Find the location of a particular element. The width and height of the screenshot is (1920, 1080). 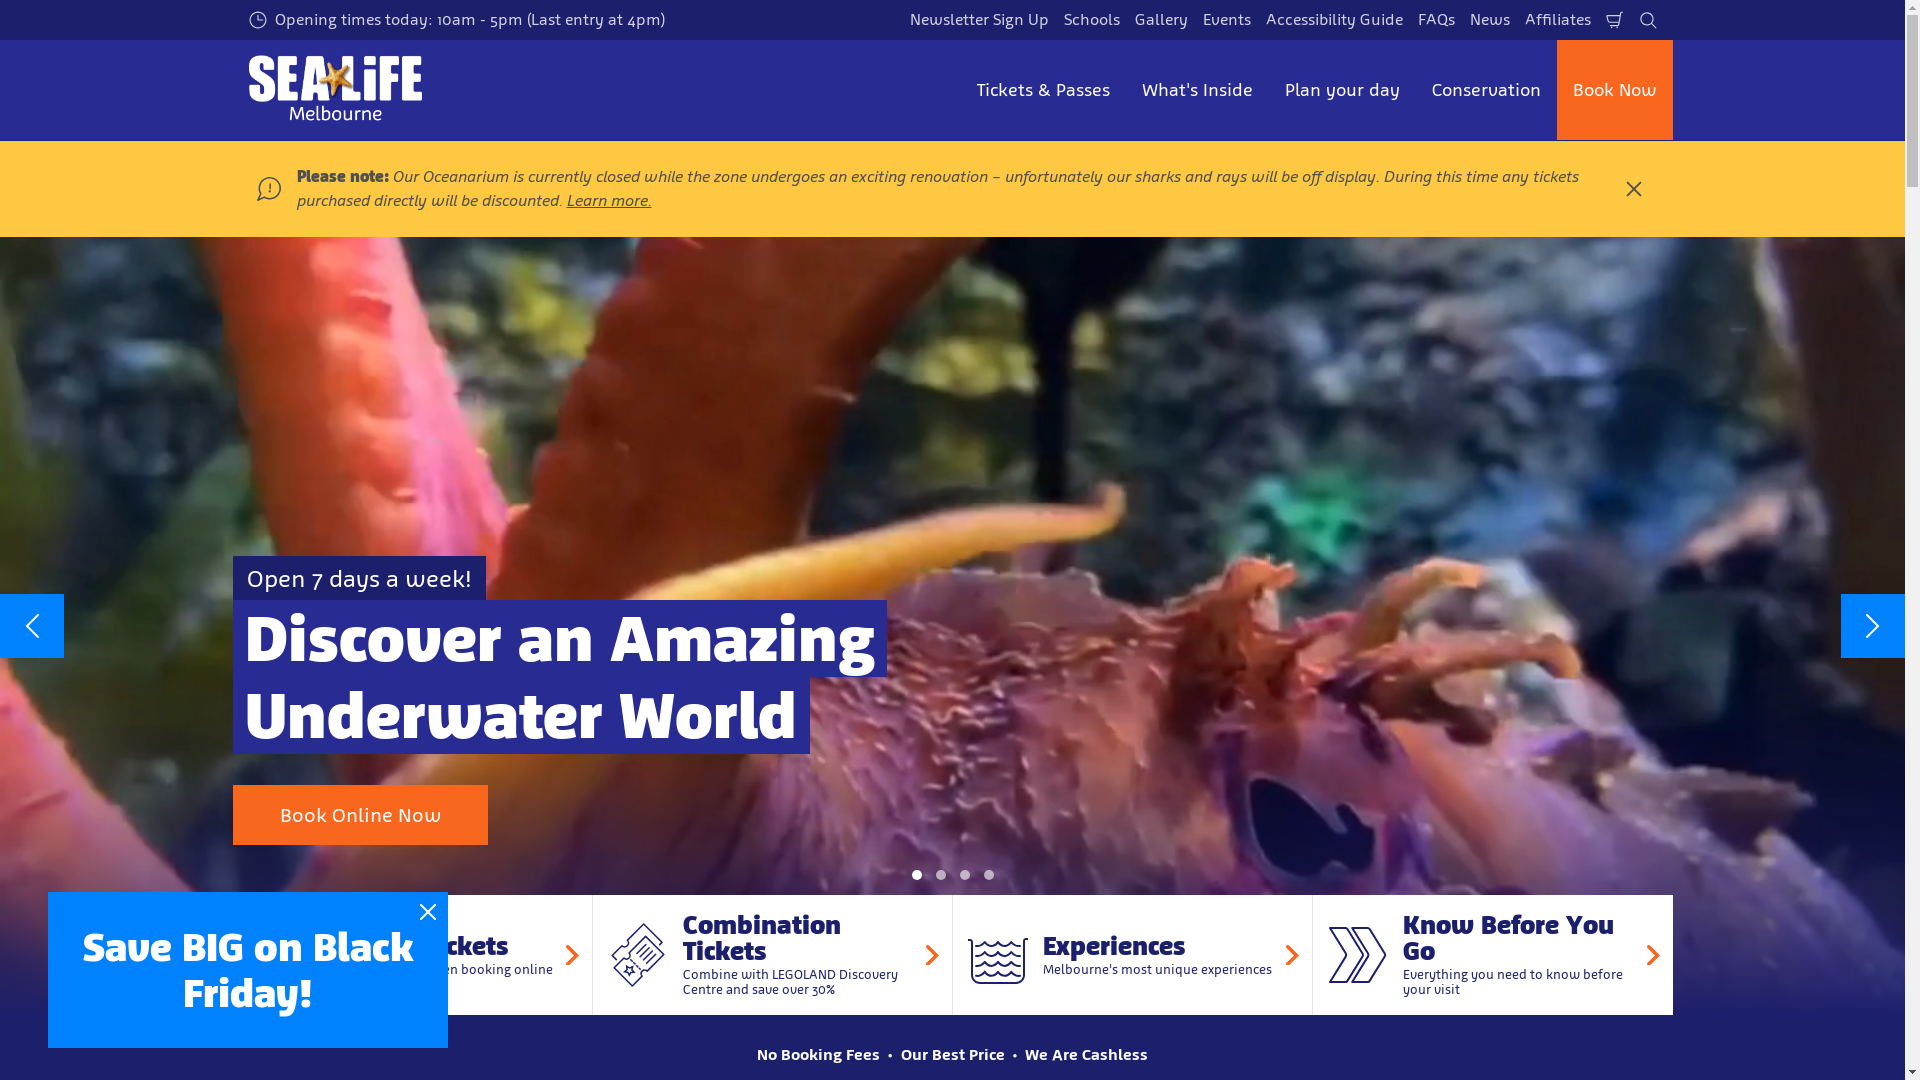

Popular Tickets
Guarantee entry when booking online is located at coordinates (412, 955).